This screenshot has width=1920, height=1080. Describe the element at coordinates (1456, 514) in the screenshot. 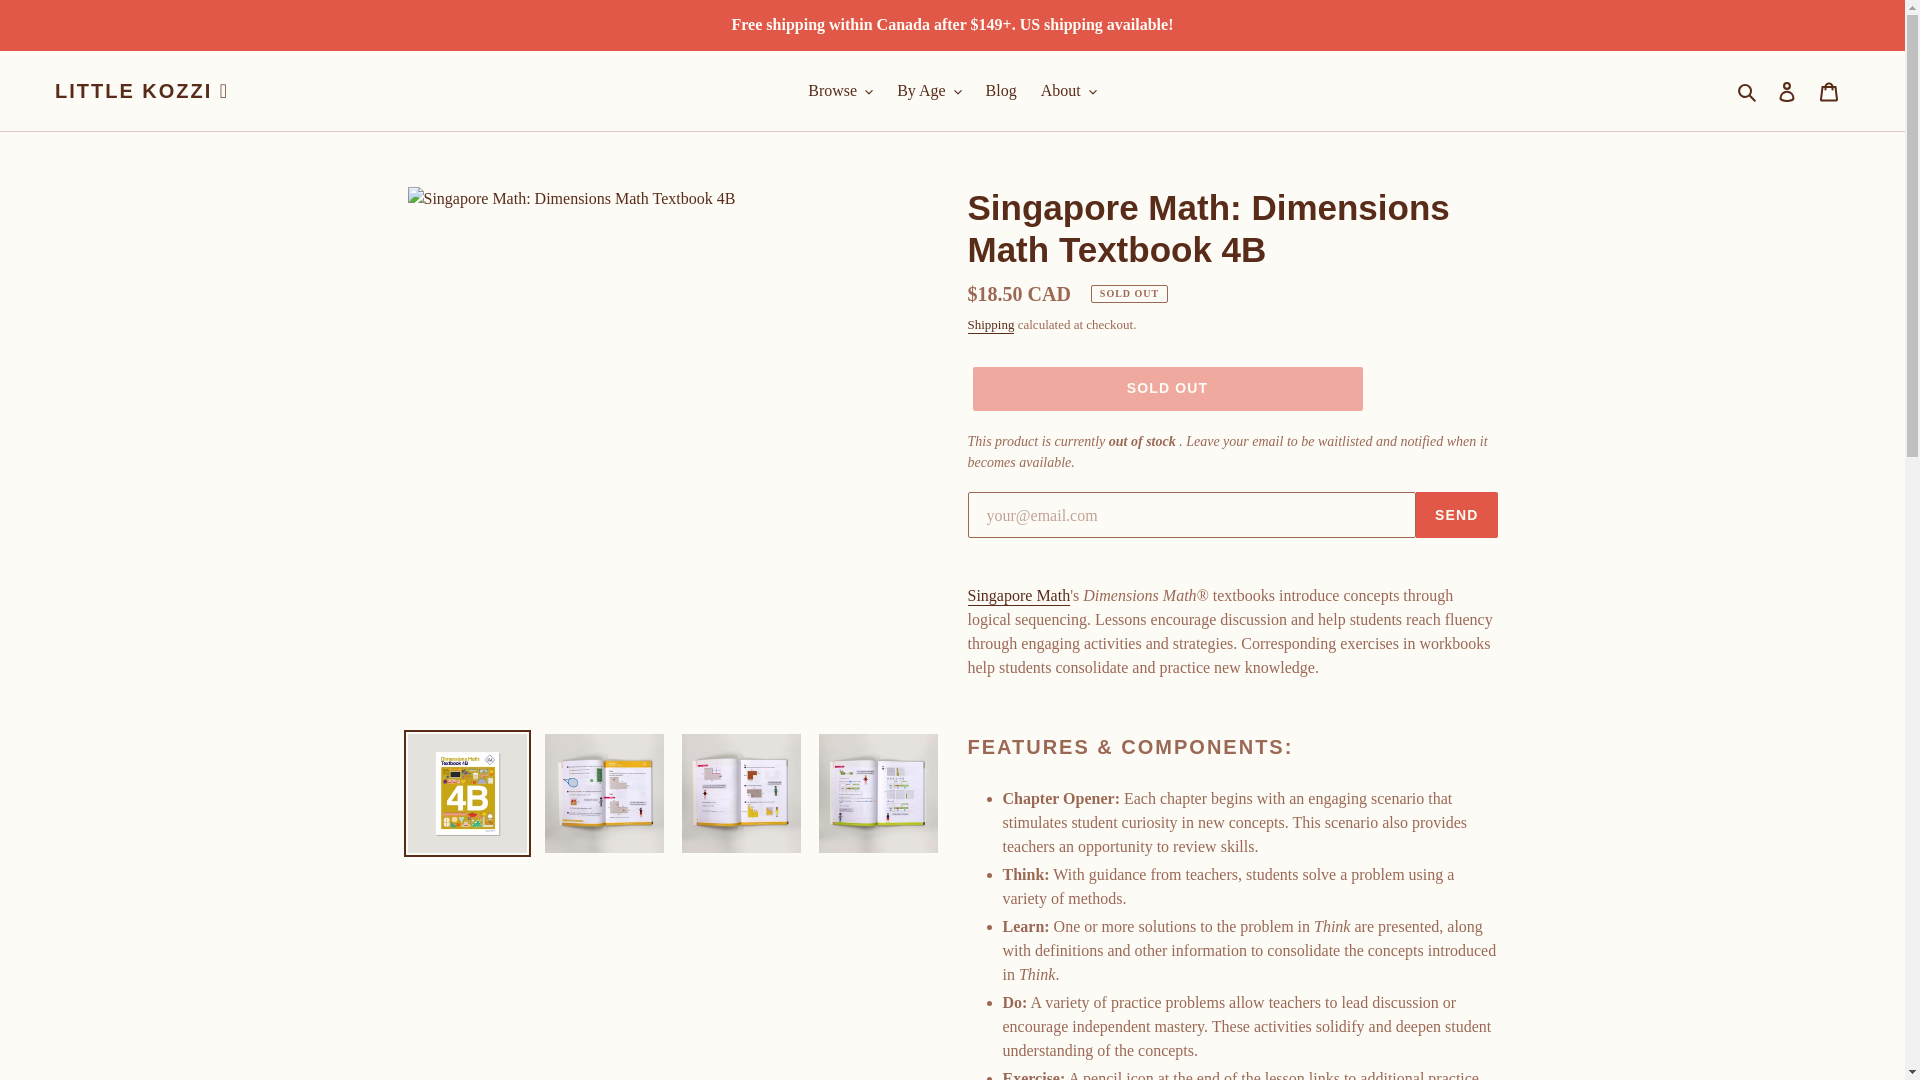

I see `Send` at that location.